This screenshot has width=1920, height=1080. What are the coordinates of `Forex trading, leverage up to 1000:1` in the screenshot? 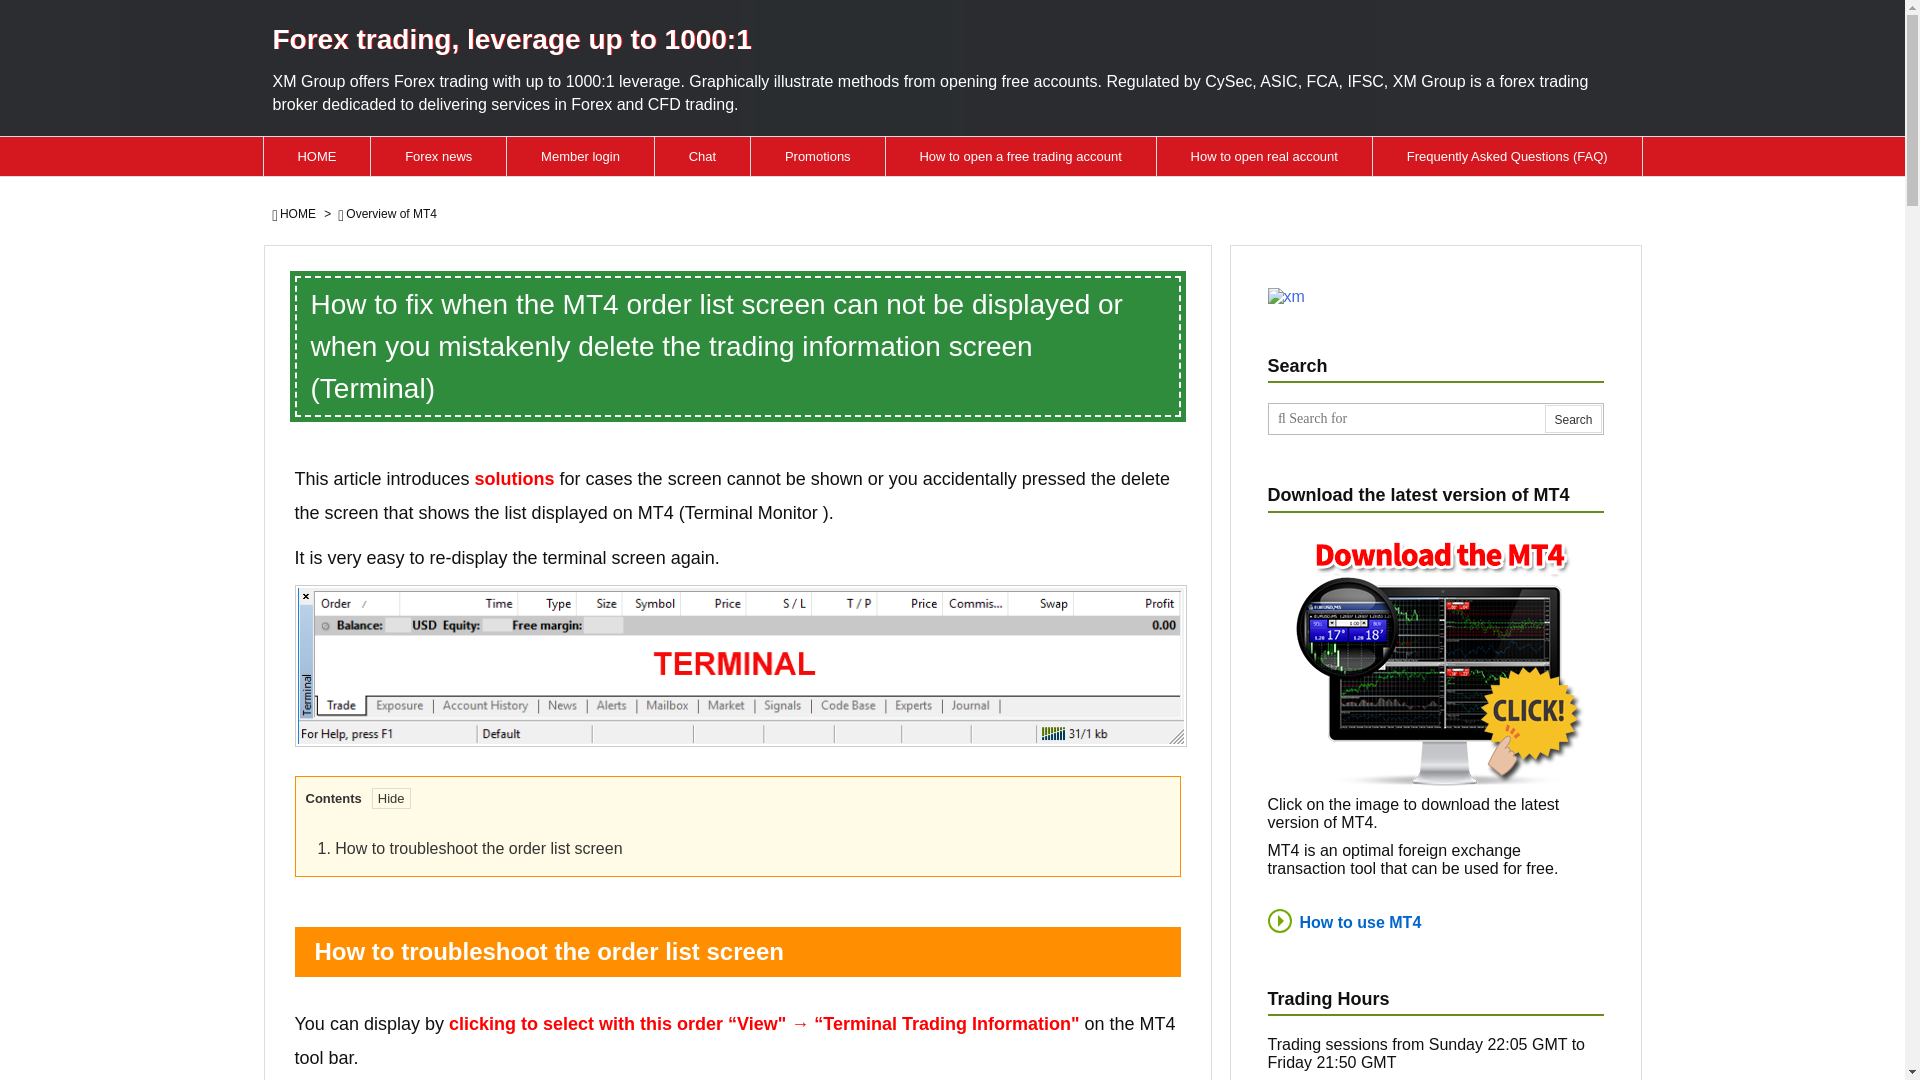 It's located at (511, 39).